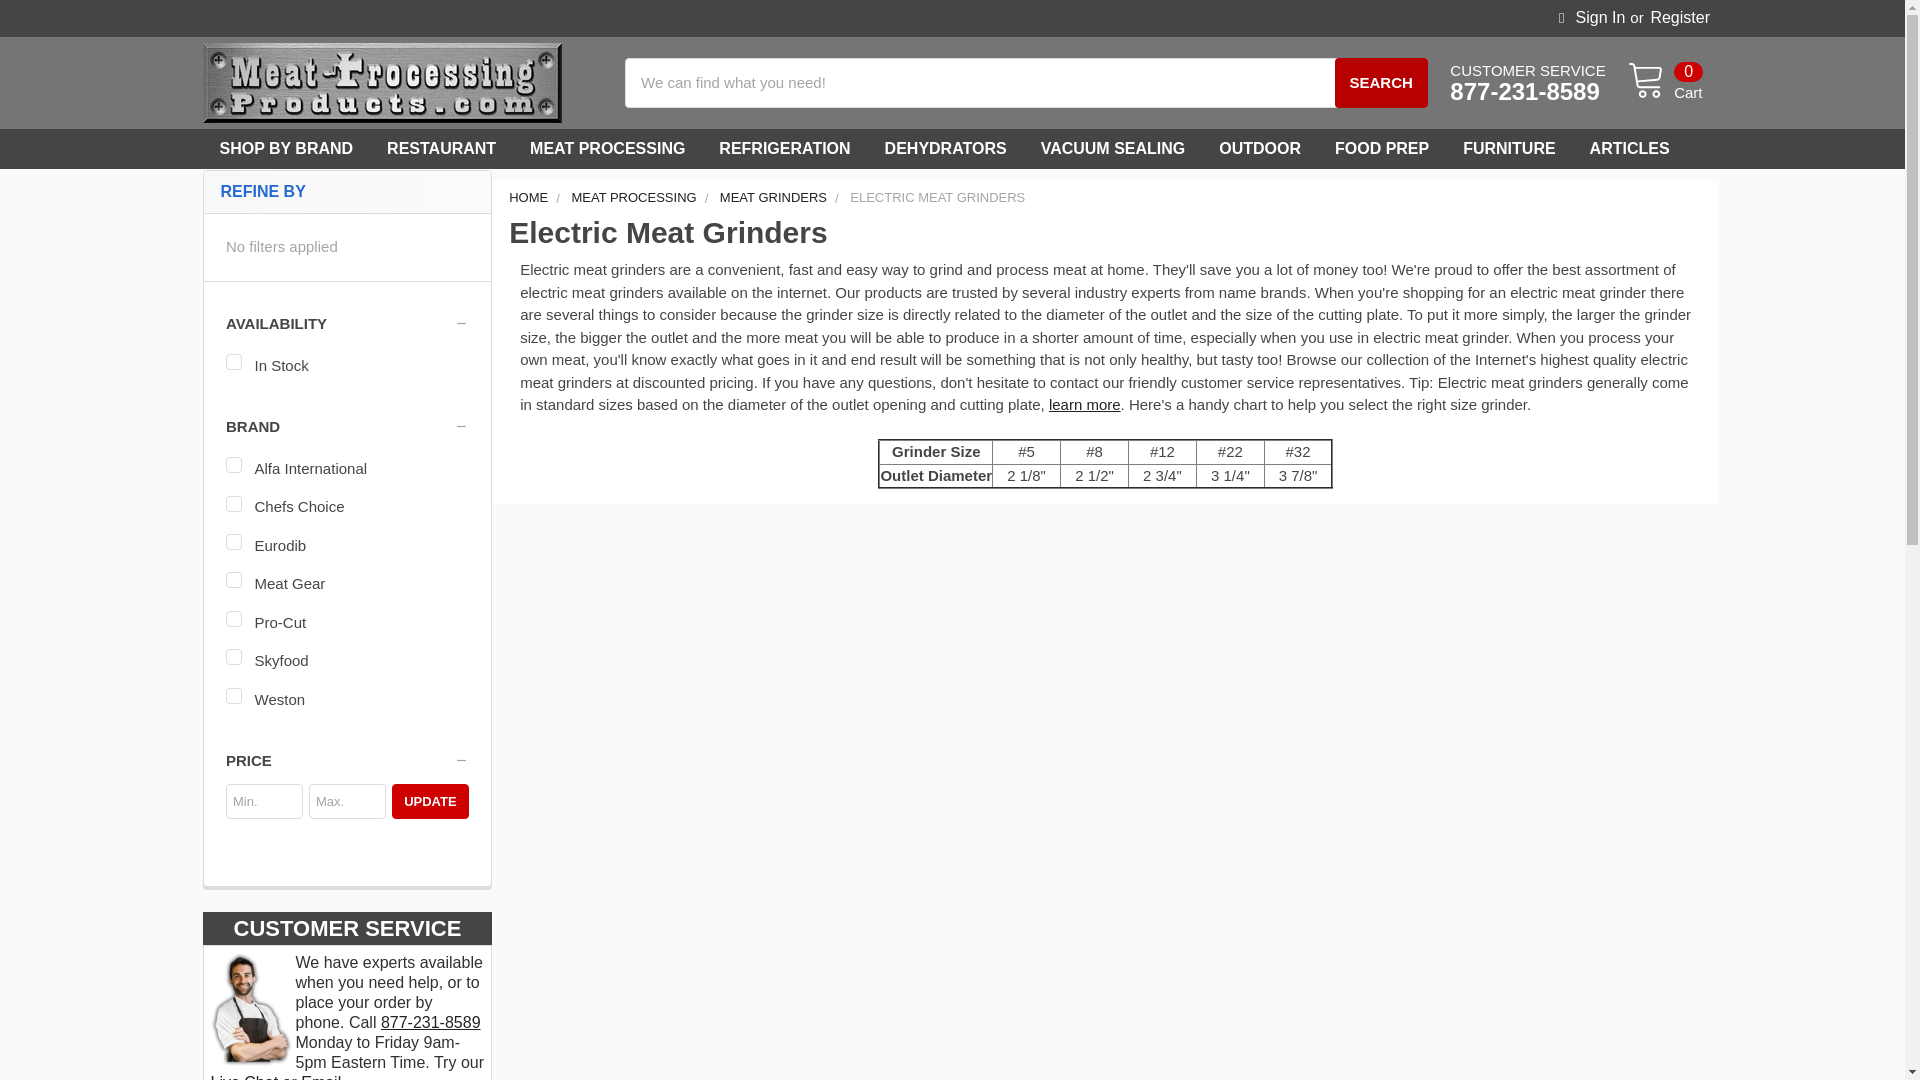 This screenshot has width=1920, height=1080. I want to click on Pro-Cut, so click(347, 624).